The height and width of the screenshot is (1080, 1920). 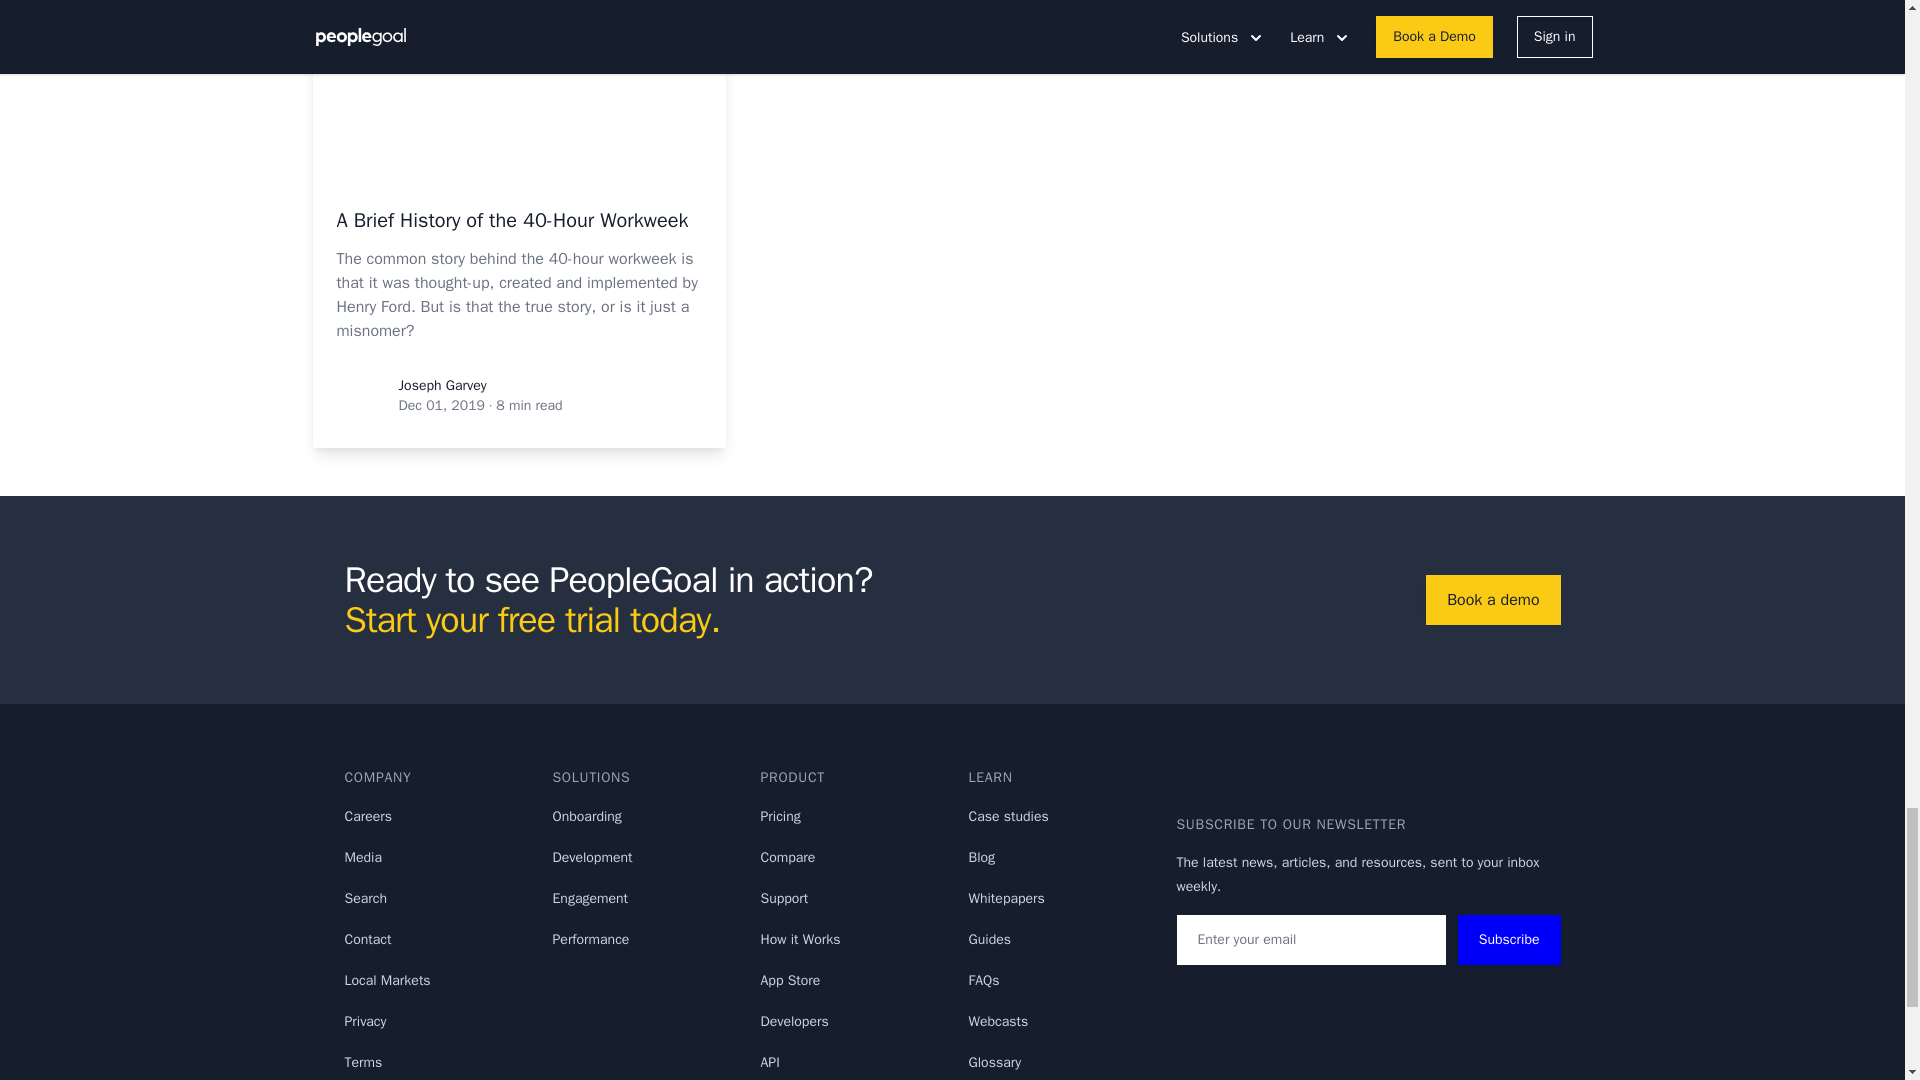 What do you see at coordinates (364, 1022) in the screenshot?
I see `Privacy` at bounding box center [364, 1022].